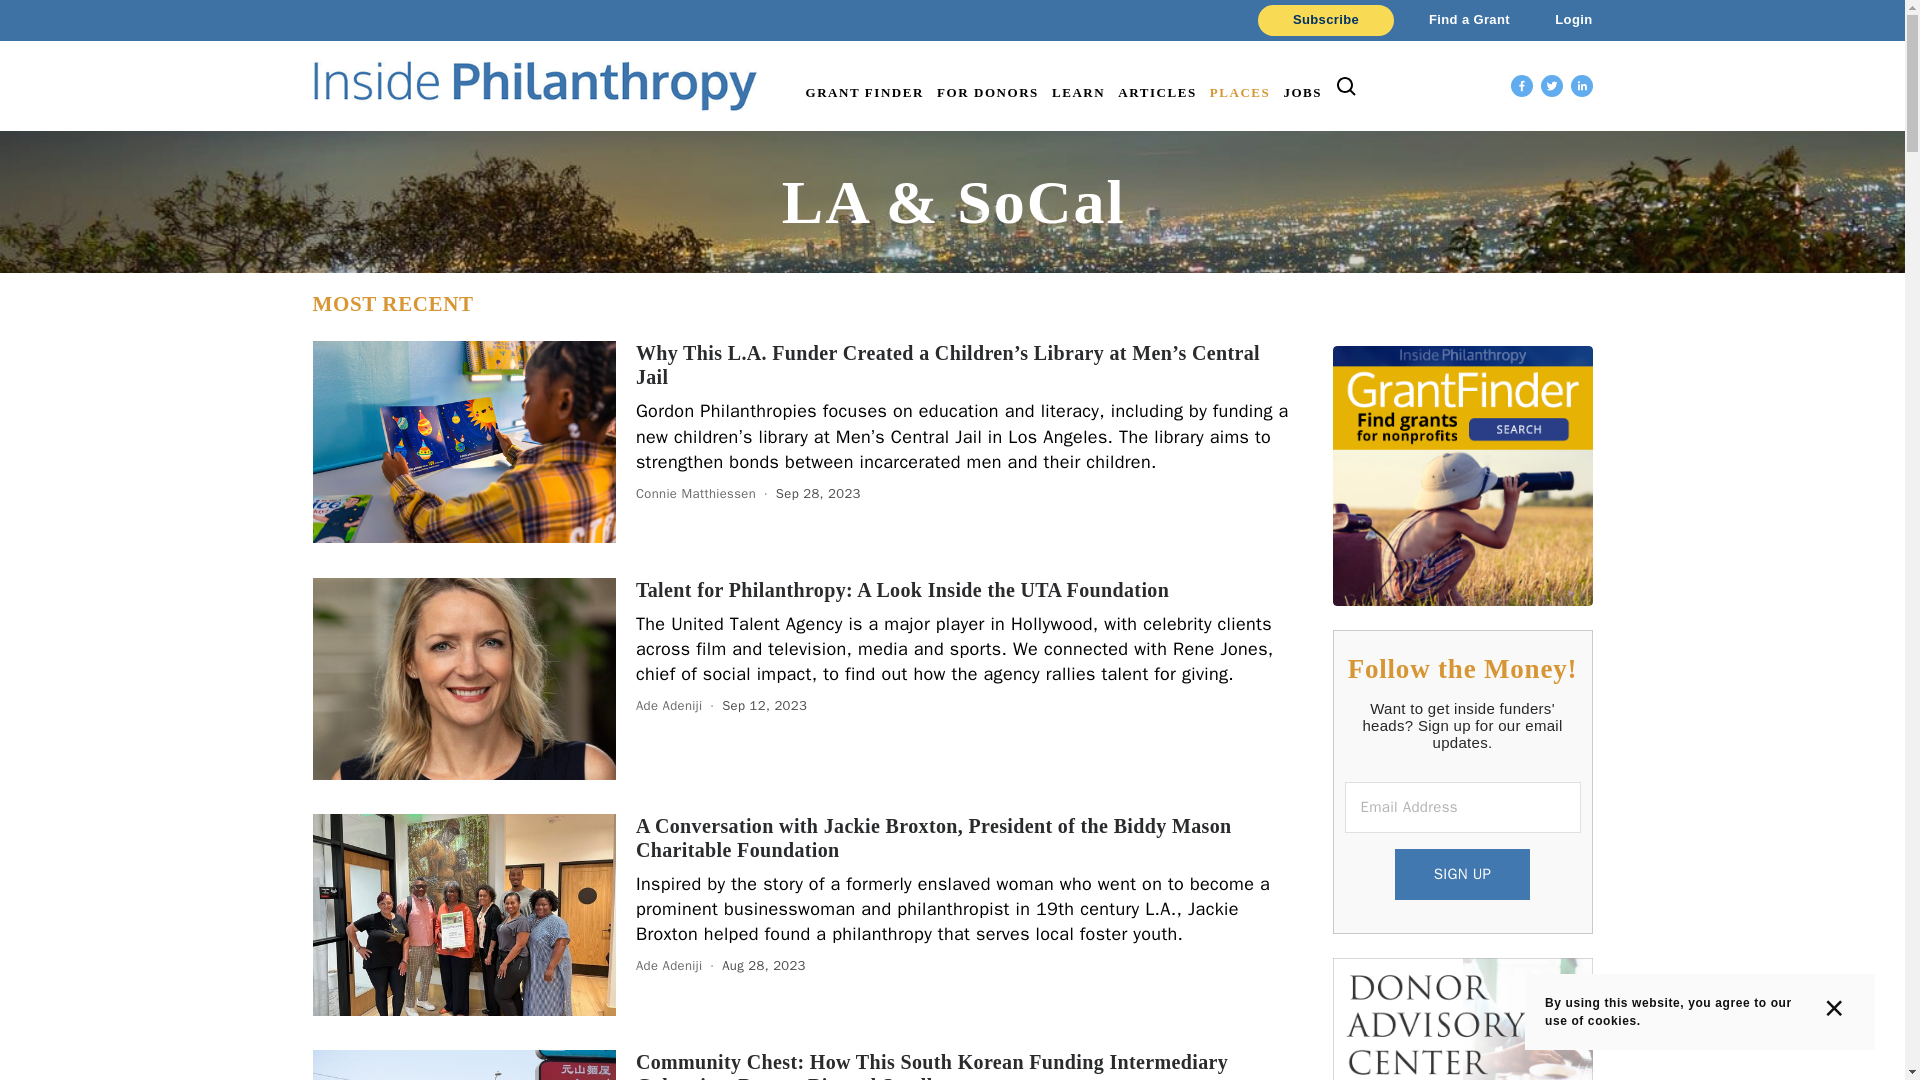 This screenshot has width=1920, height=1080. What do you see at coordinates (864, 92) in the screenshot?
I see `GRANT FINDER` at bounding box center [864, 92].